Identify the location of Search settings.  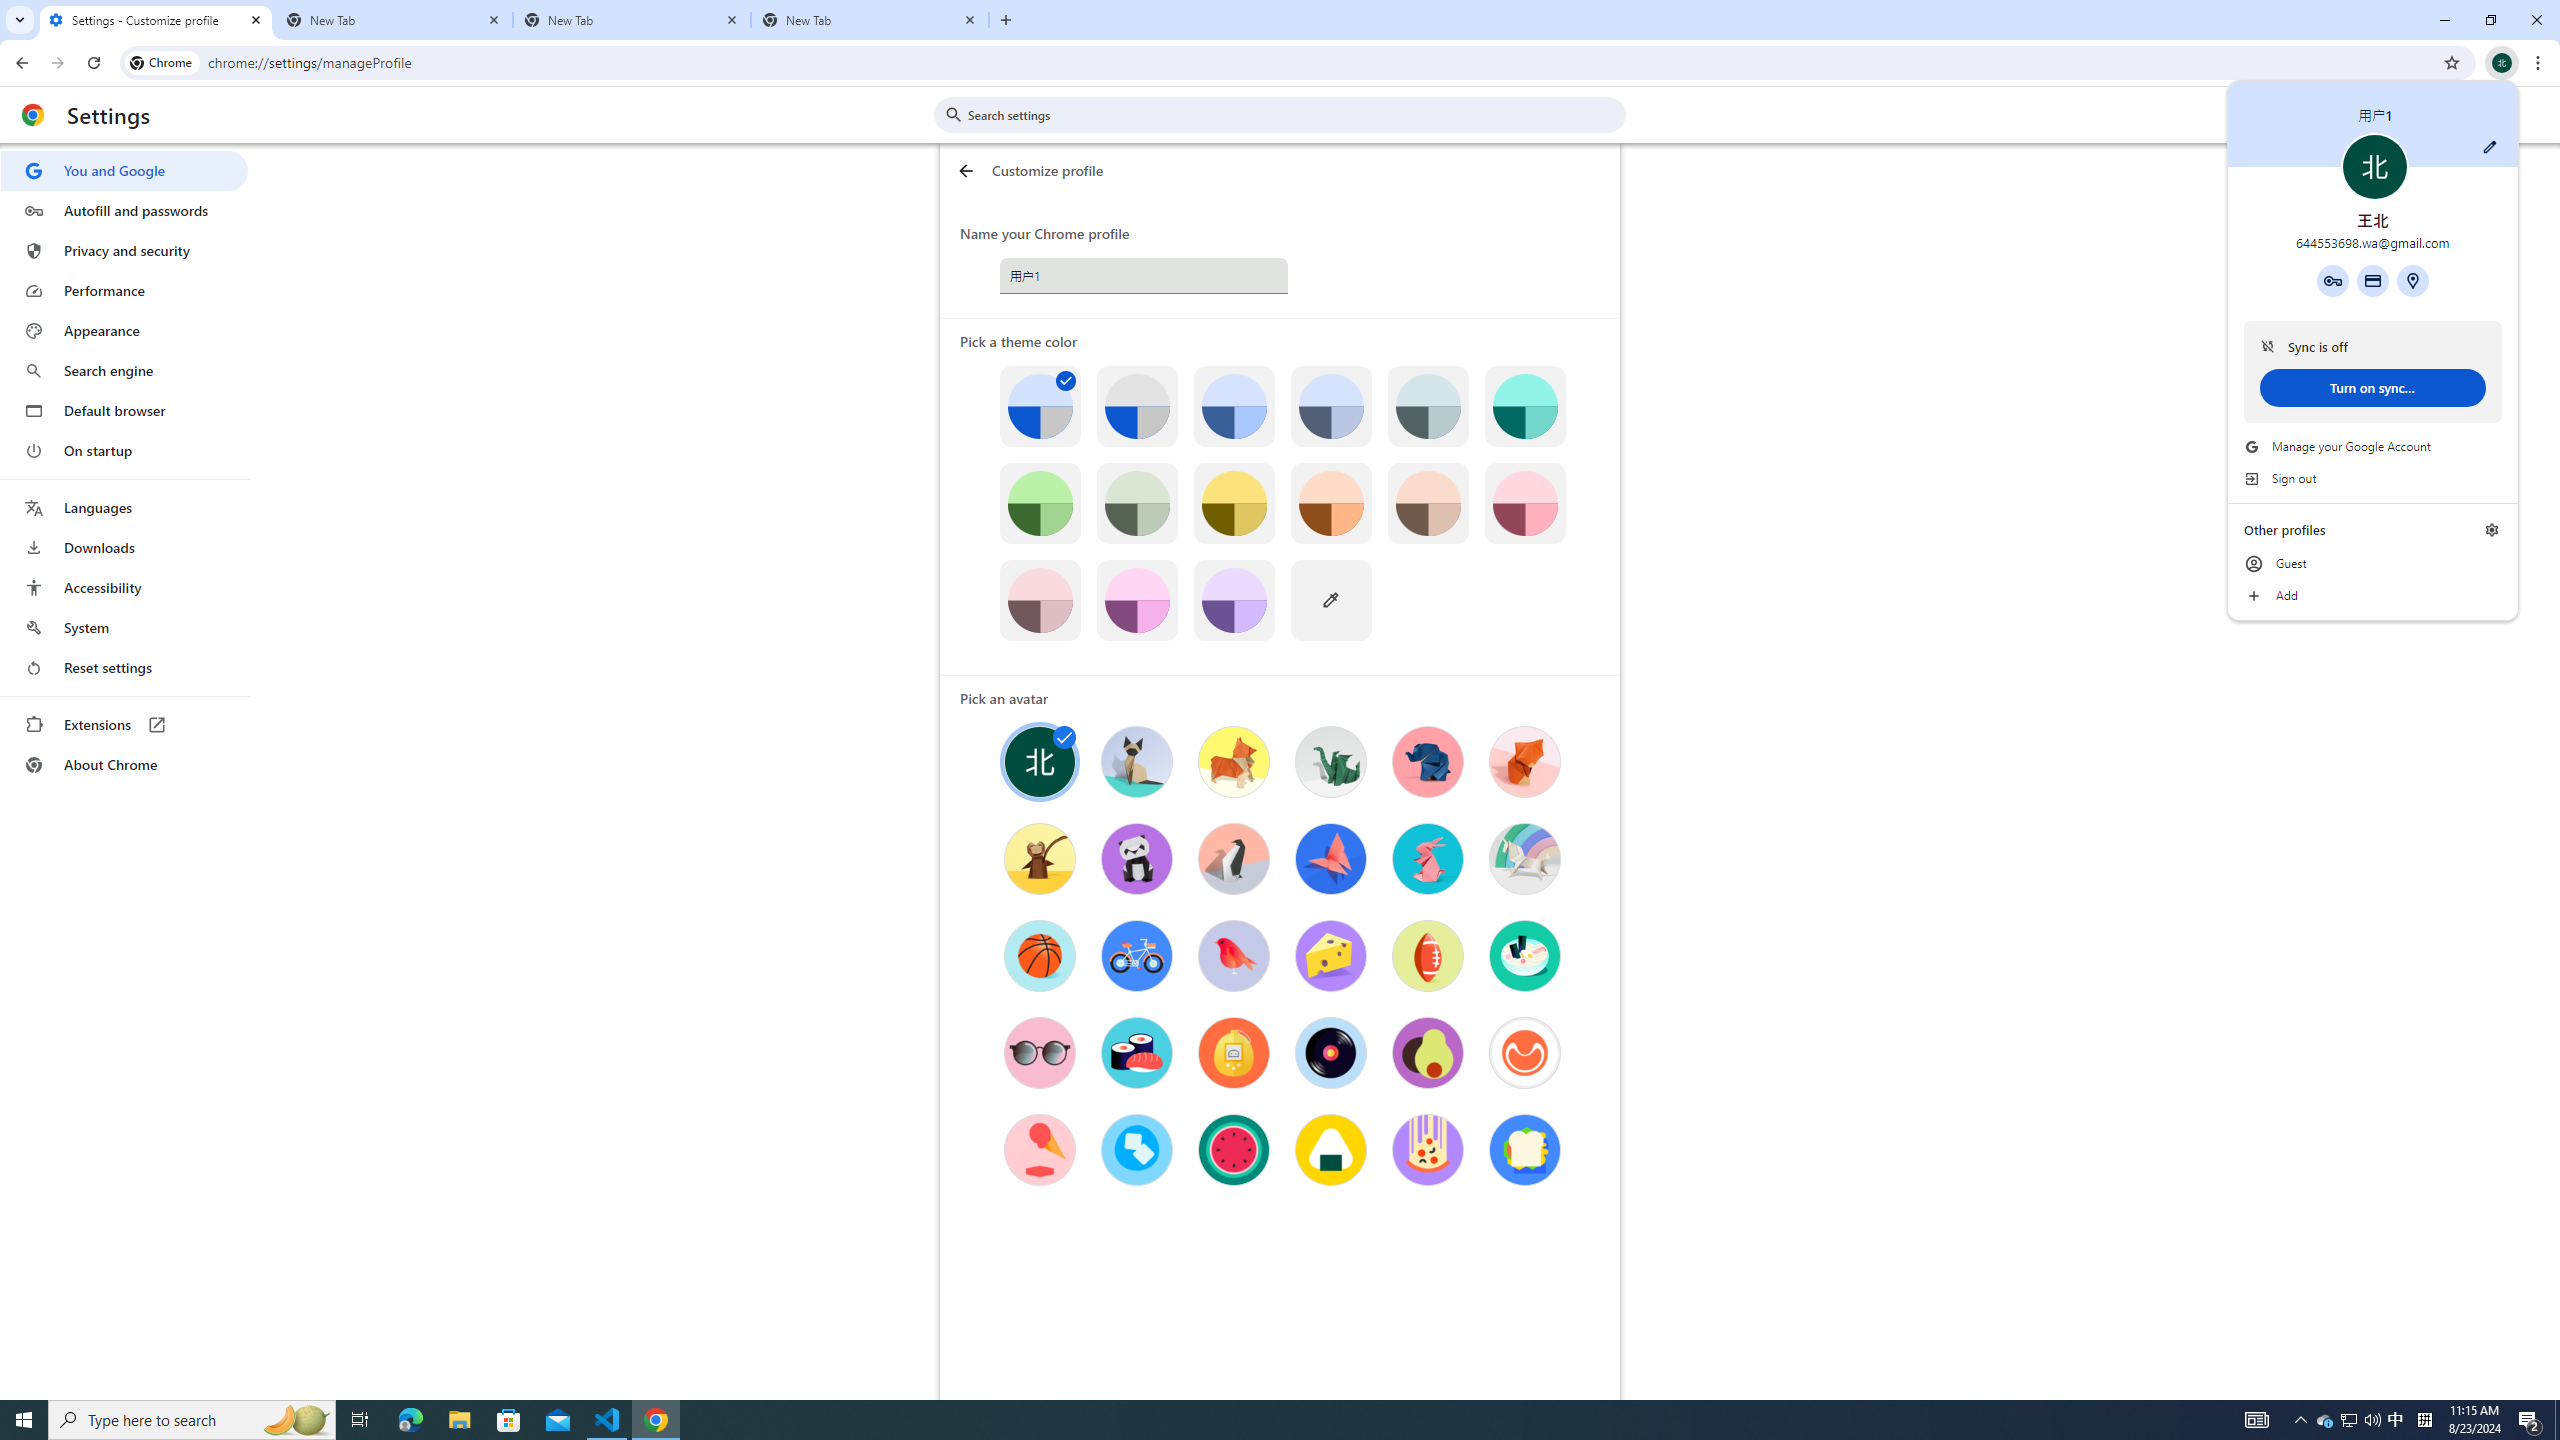
(1294, 114).